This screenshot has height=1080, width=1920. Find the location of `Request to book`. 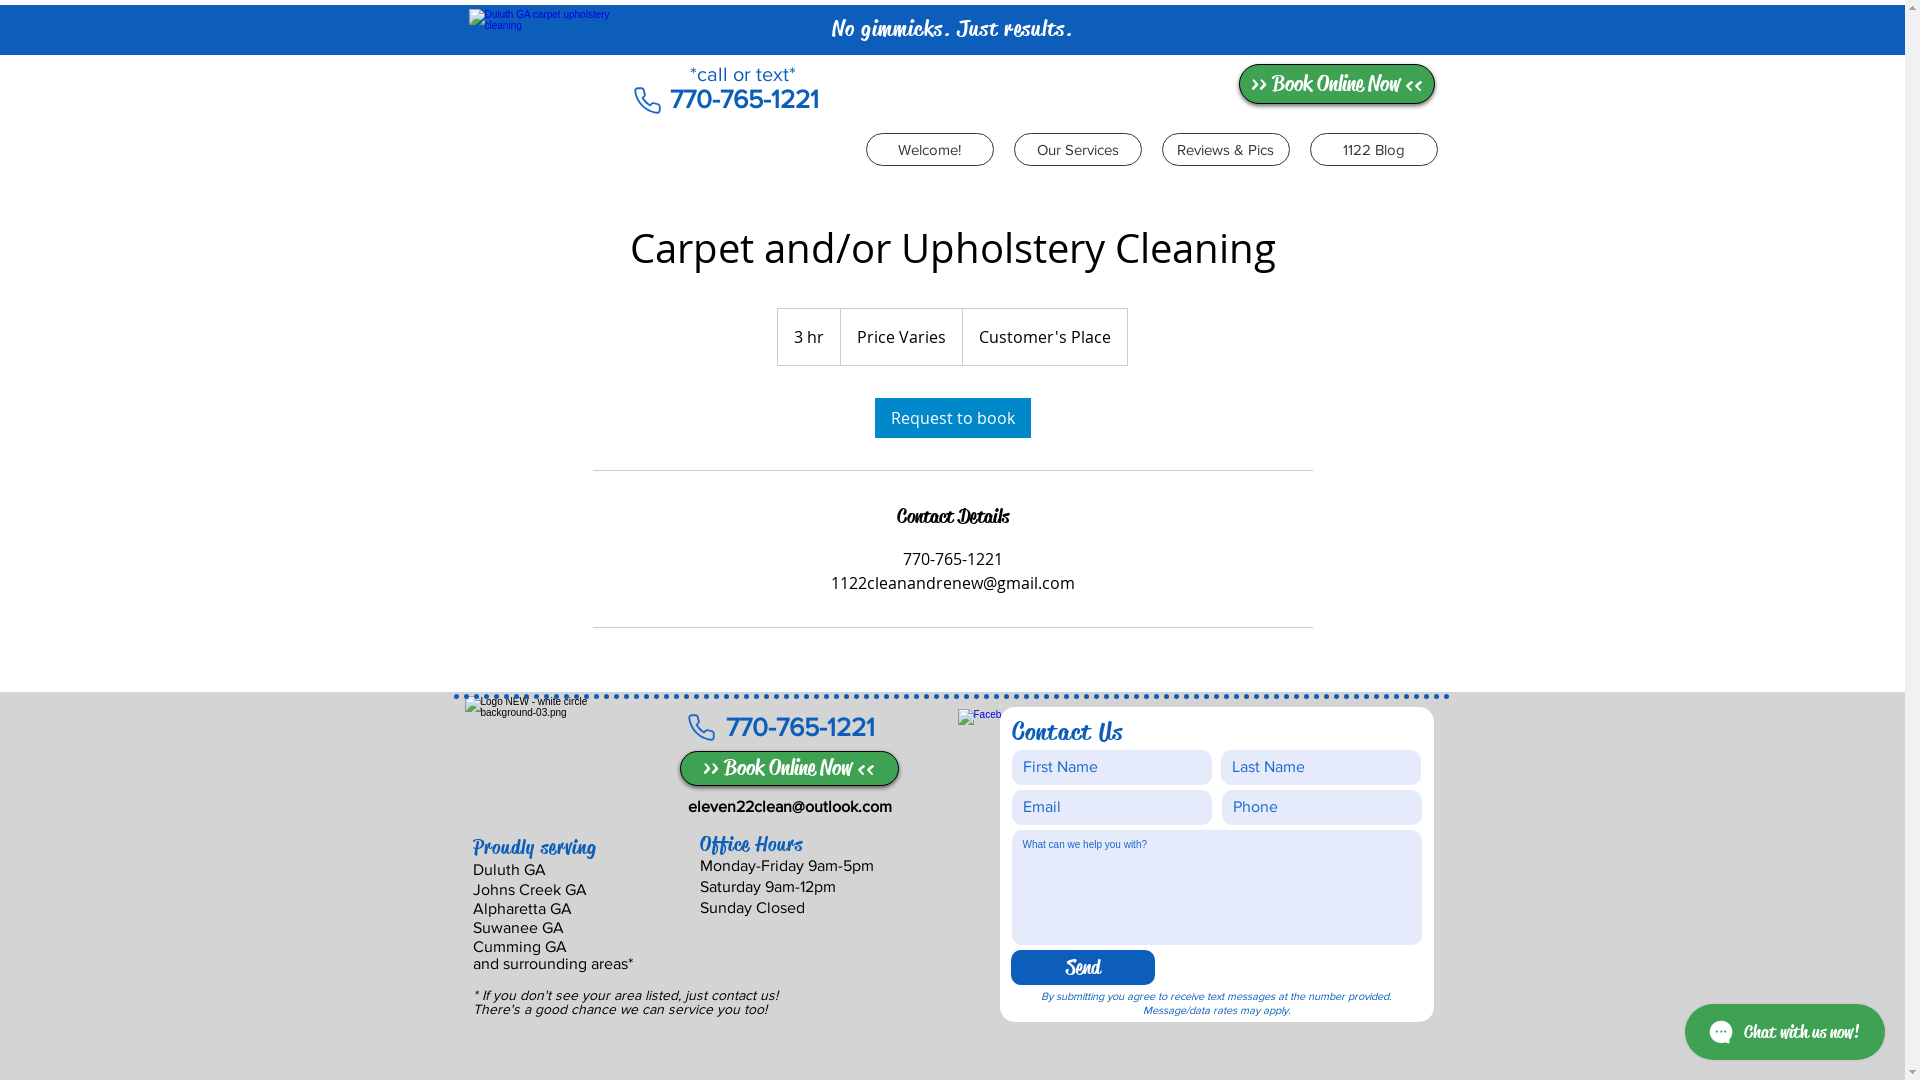

Request to book is located at coordinates (952, 418).